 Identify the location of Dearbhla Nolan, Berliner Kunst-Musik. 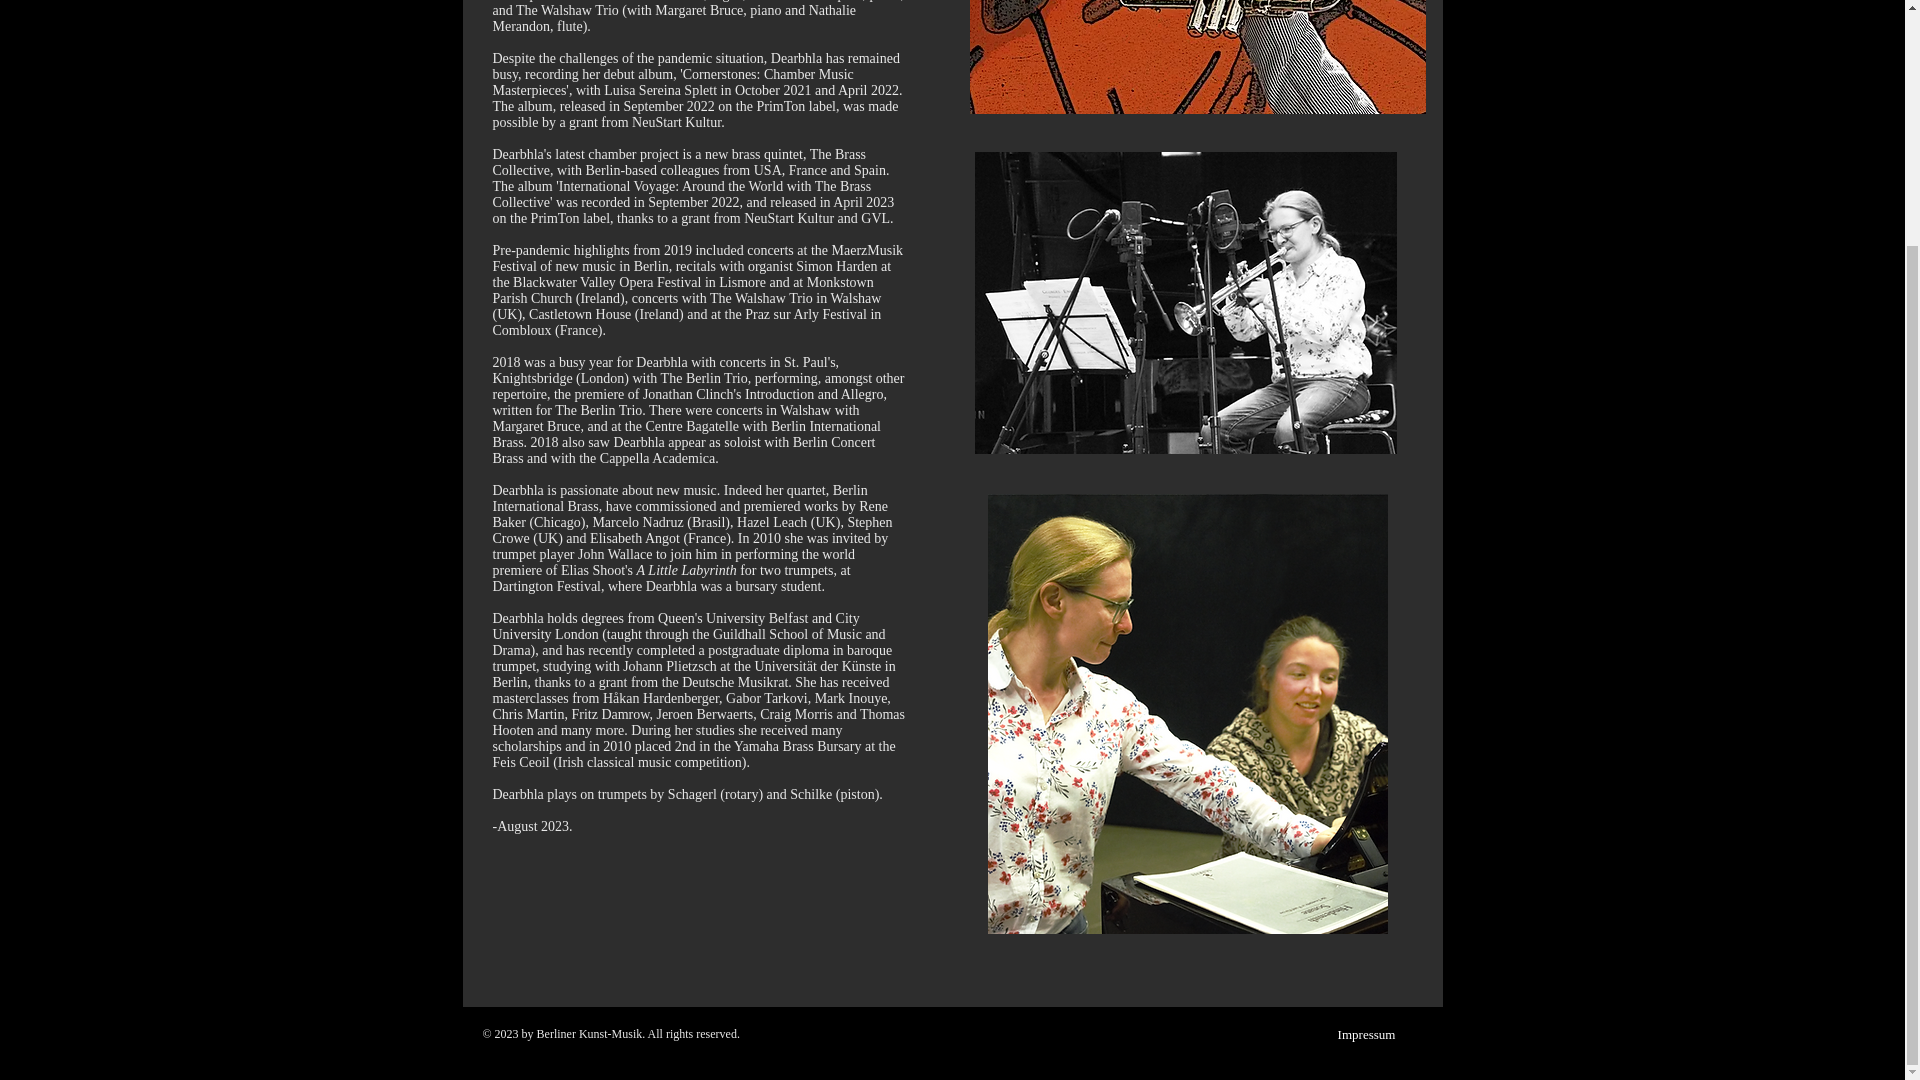
(1184, 302).